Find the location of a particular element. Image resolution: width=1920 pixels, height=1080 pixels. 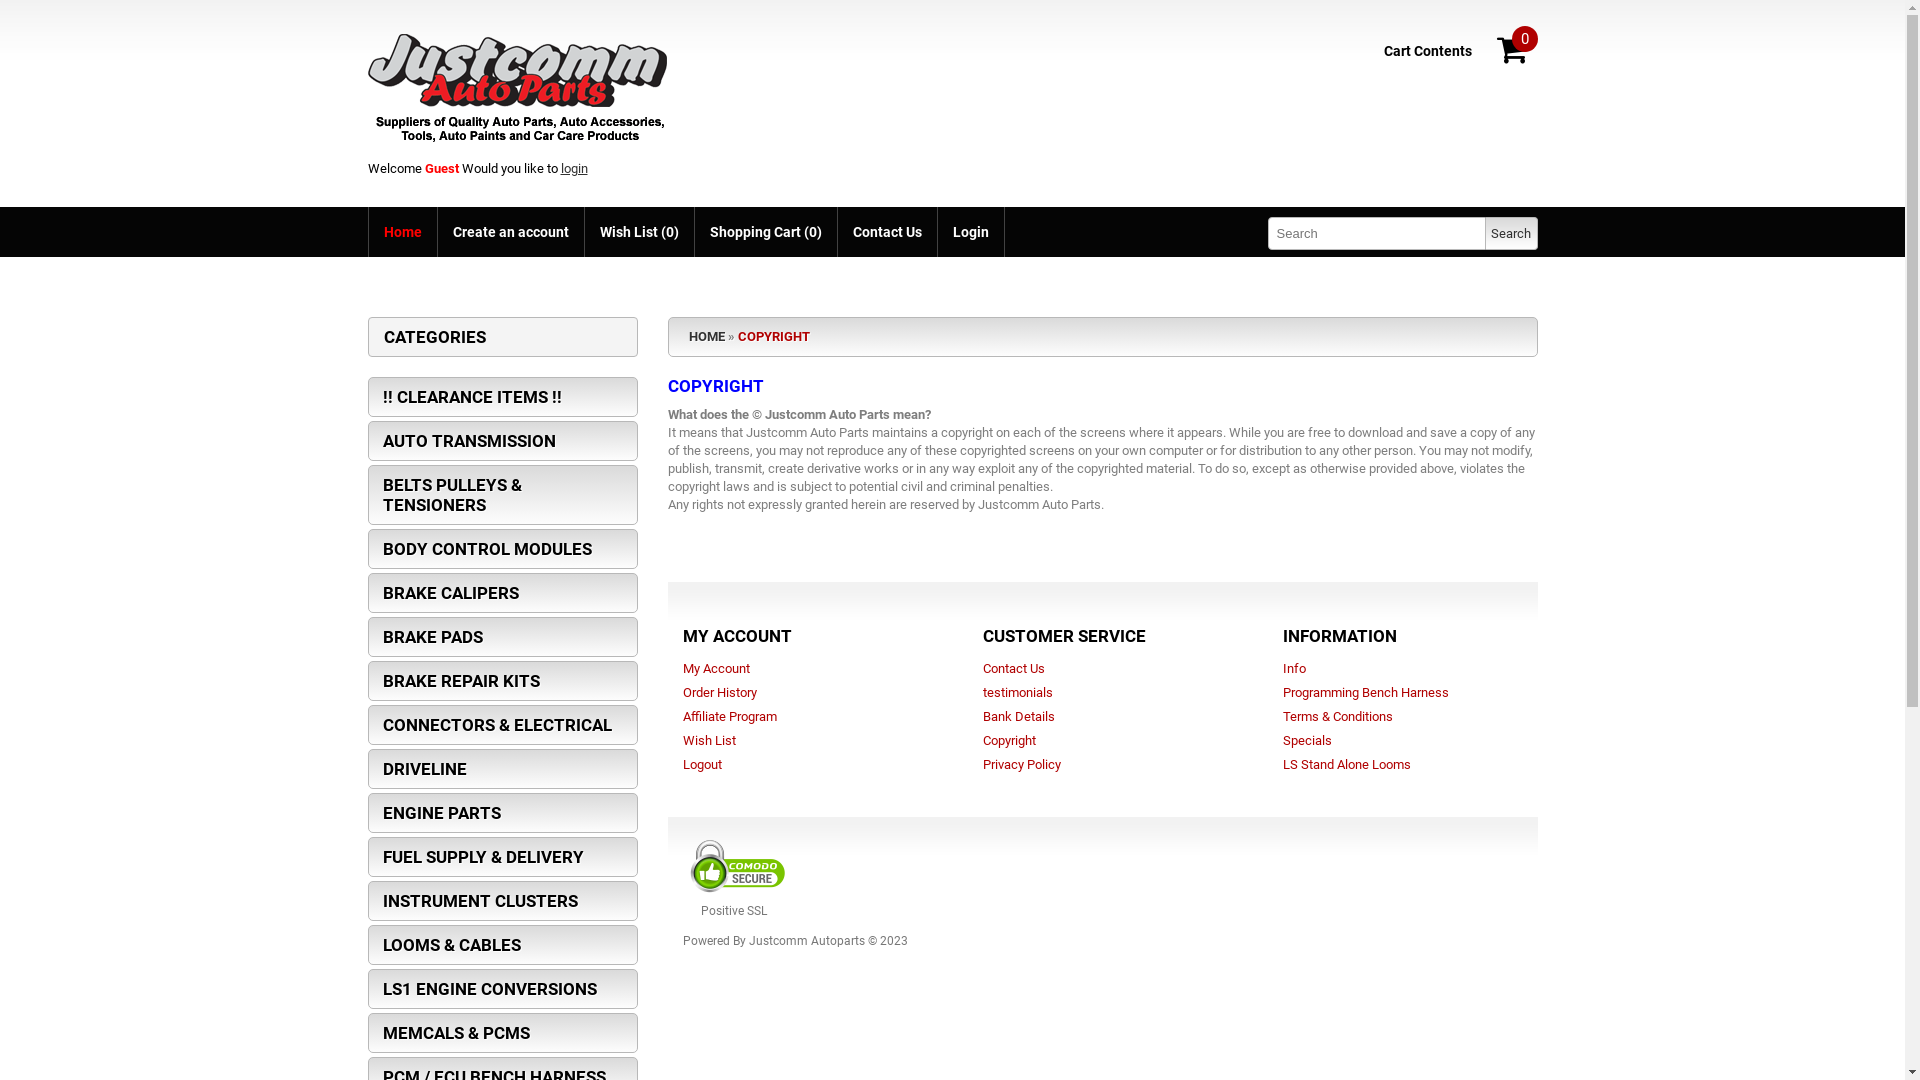

DRIVELINE is located at coordinates (503, 769).